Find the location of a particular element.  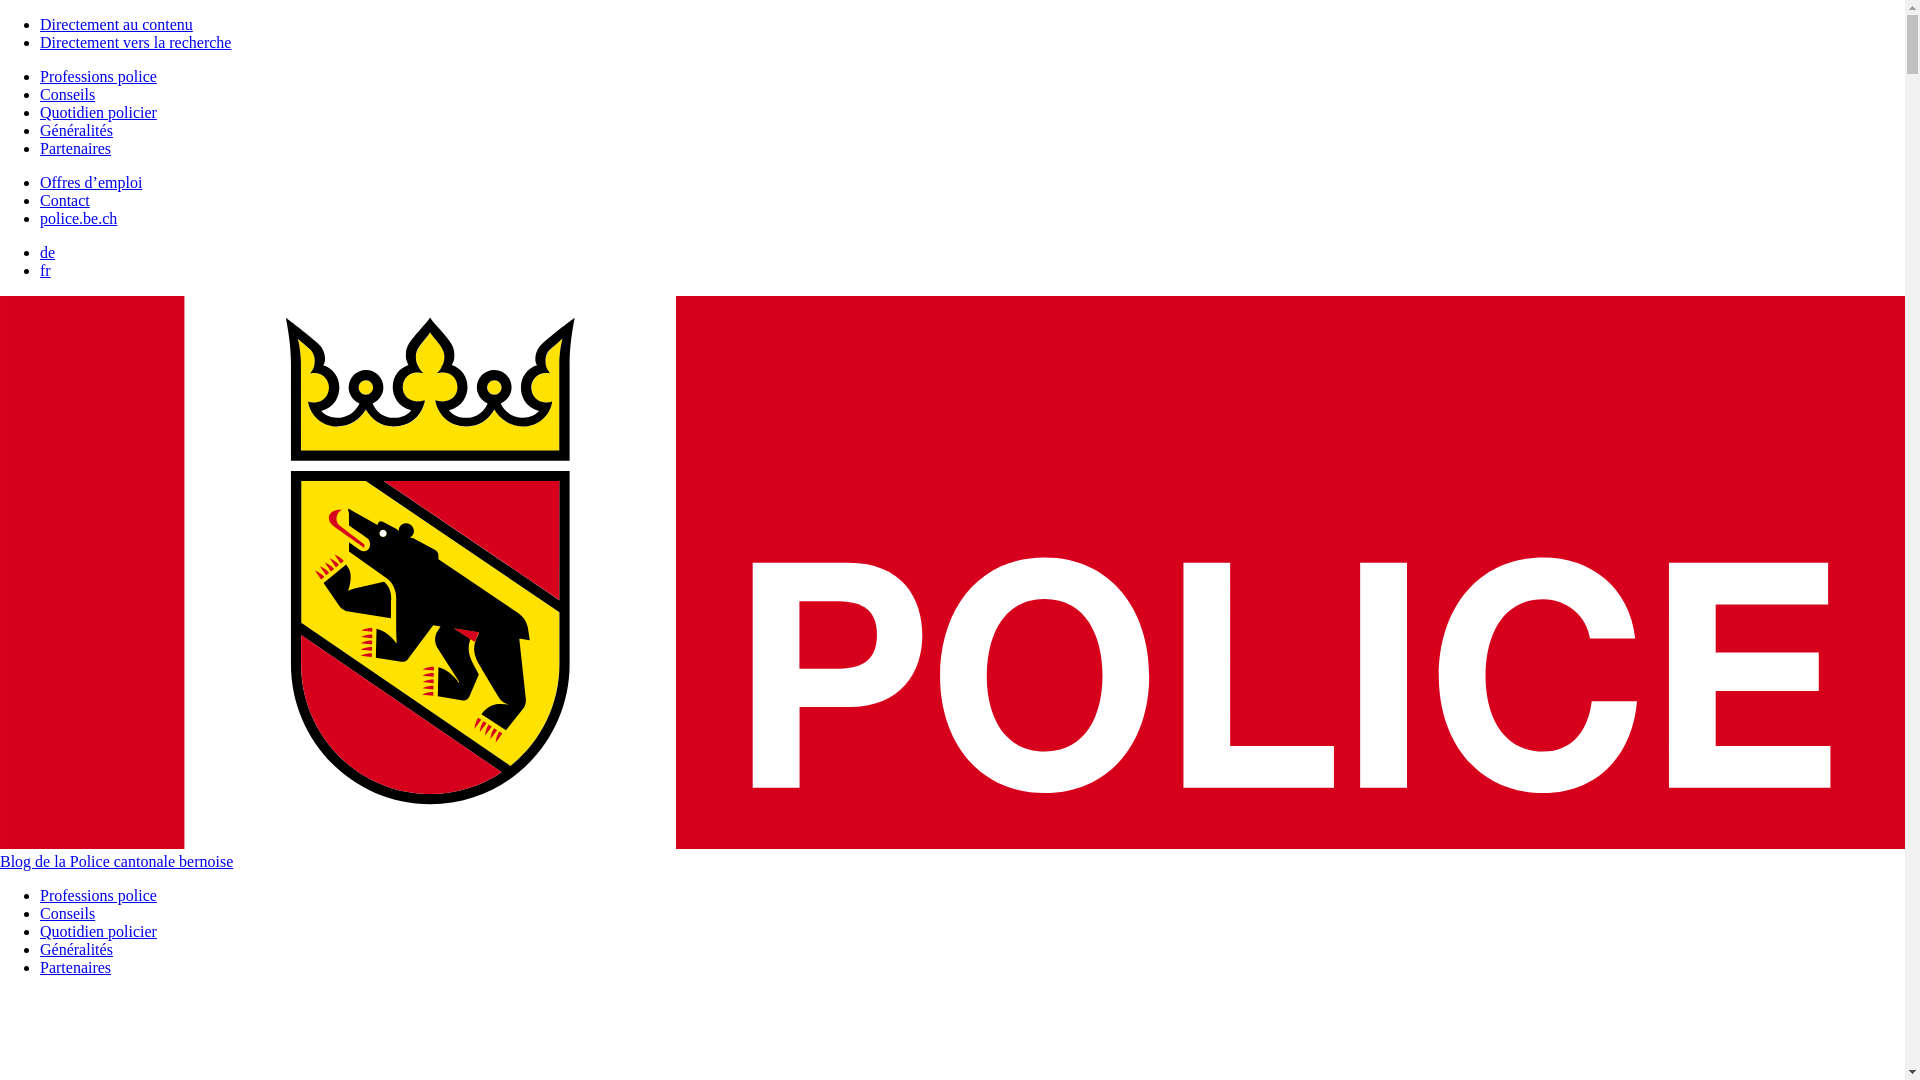

fr is located at coordinates (46, 270).